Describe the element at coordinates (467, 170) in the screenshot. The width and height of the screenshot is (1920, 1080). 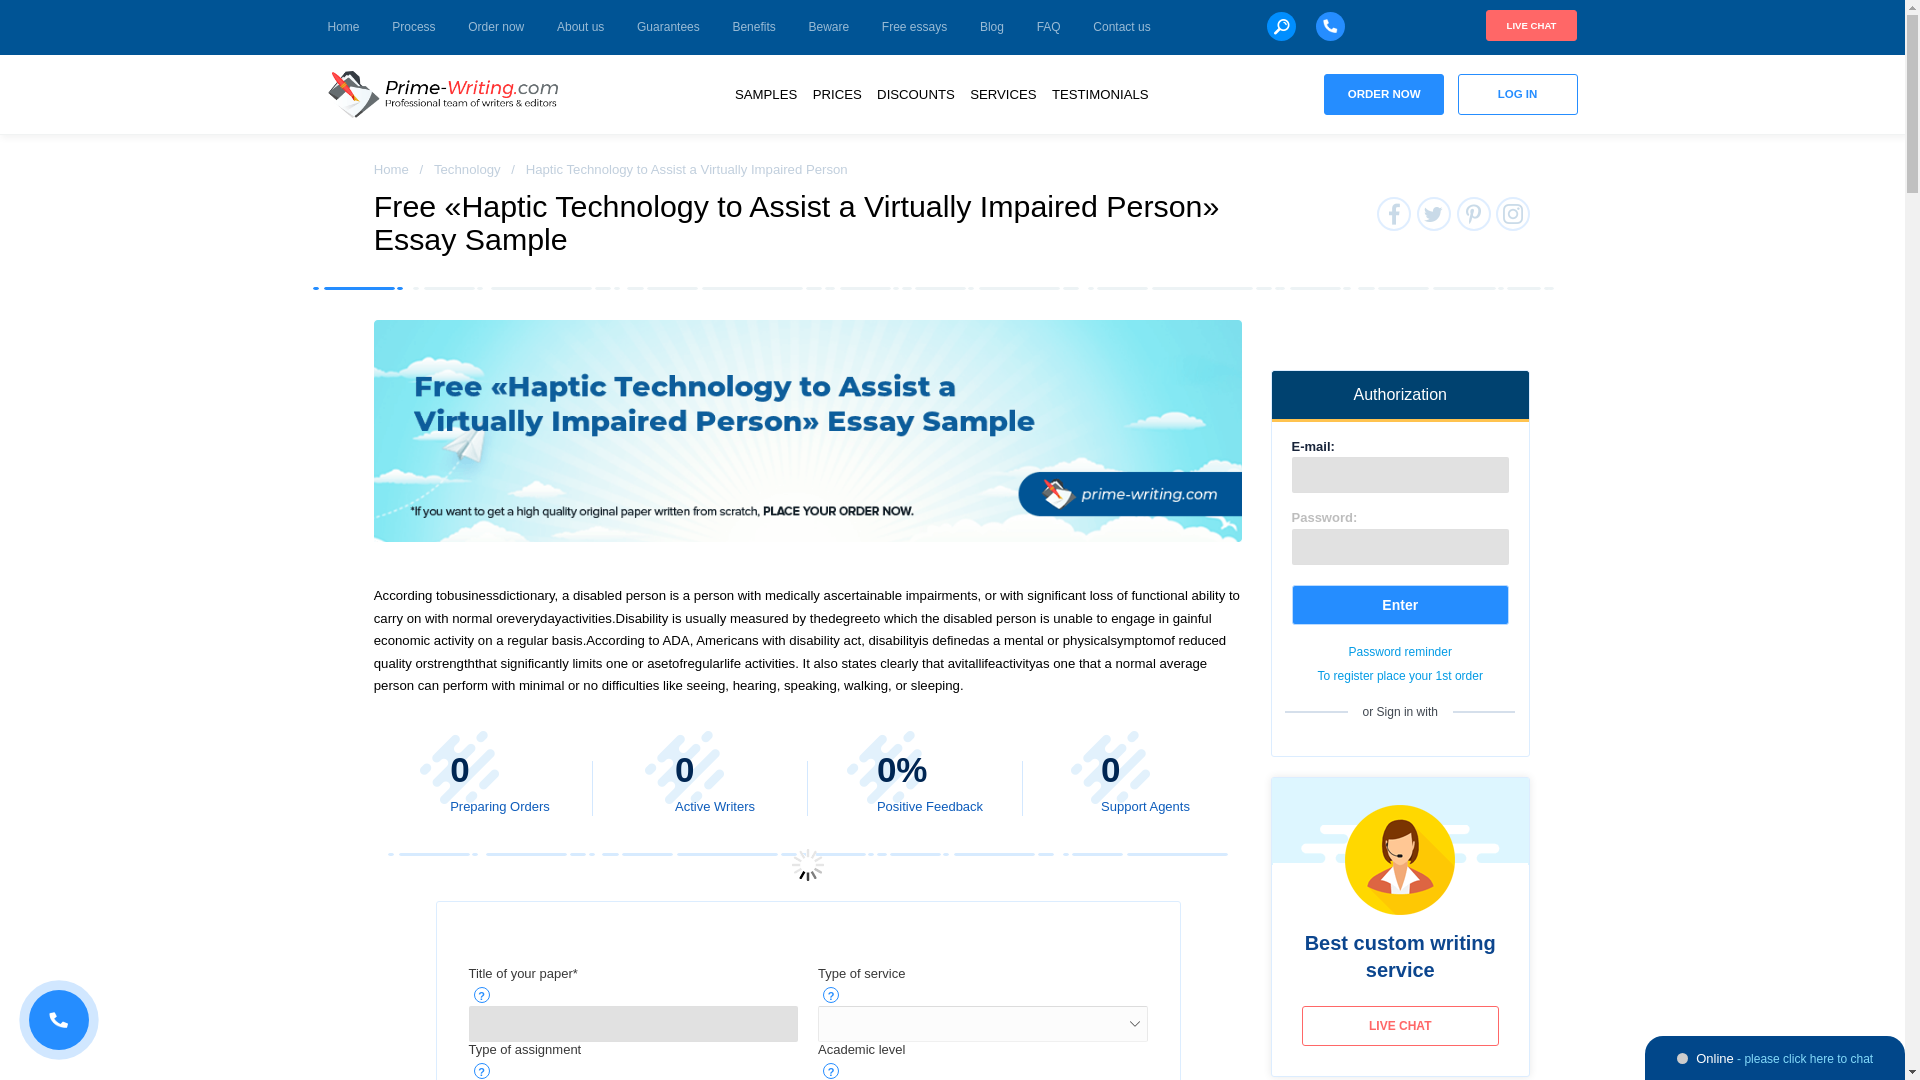
I see `Technology` at that location.